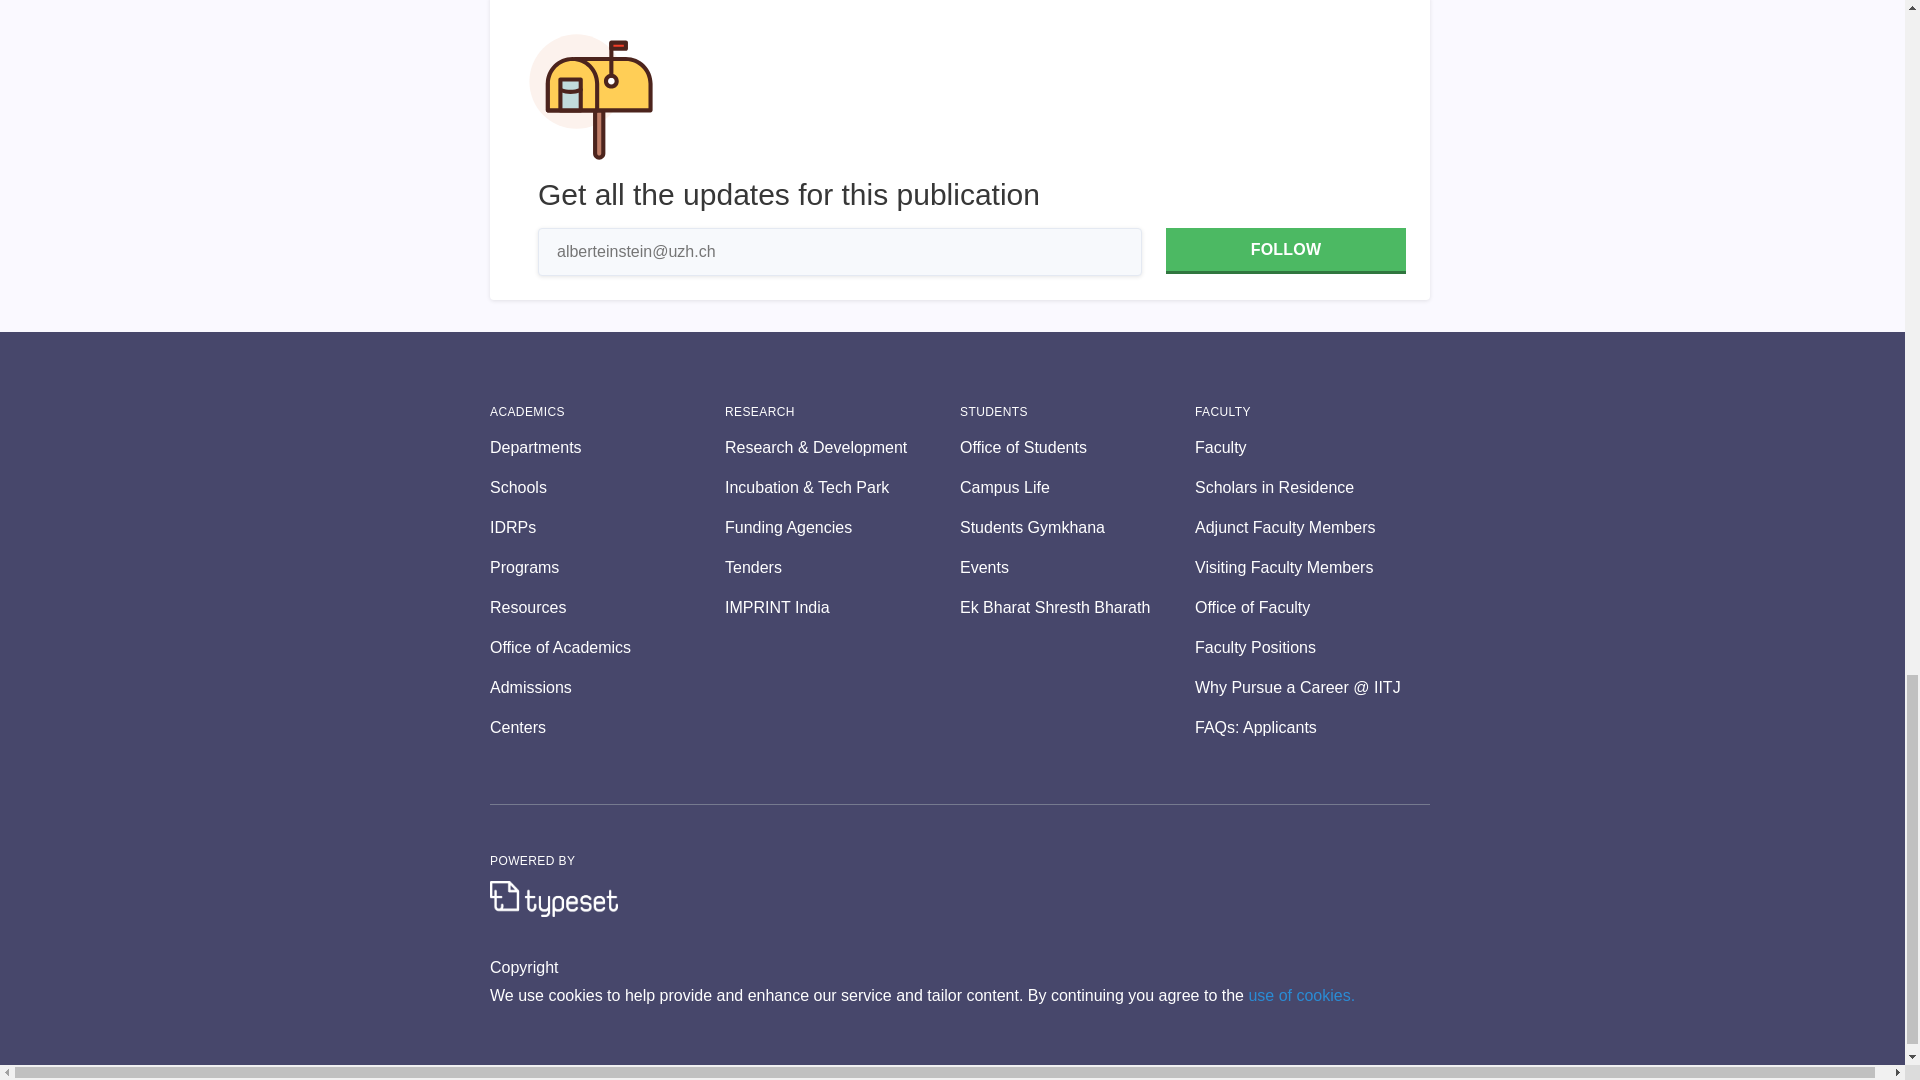 This screenshot has height=1080, width=1920. I want to click on Tenders, so click(842, 568).